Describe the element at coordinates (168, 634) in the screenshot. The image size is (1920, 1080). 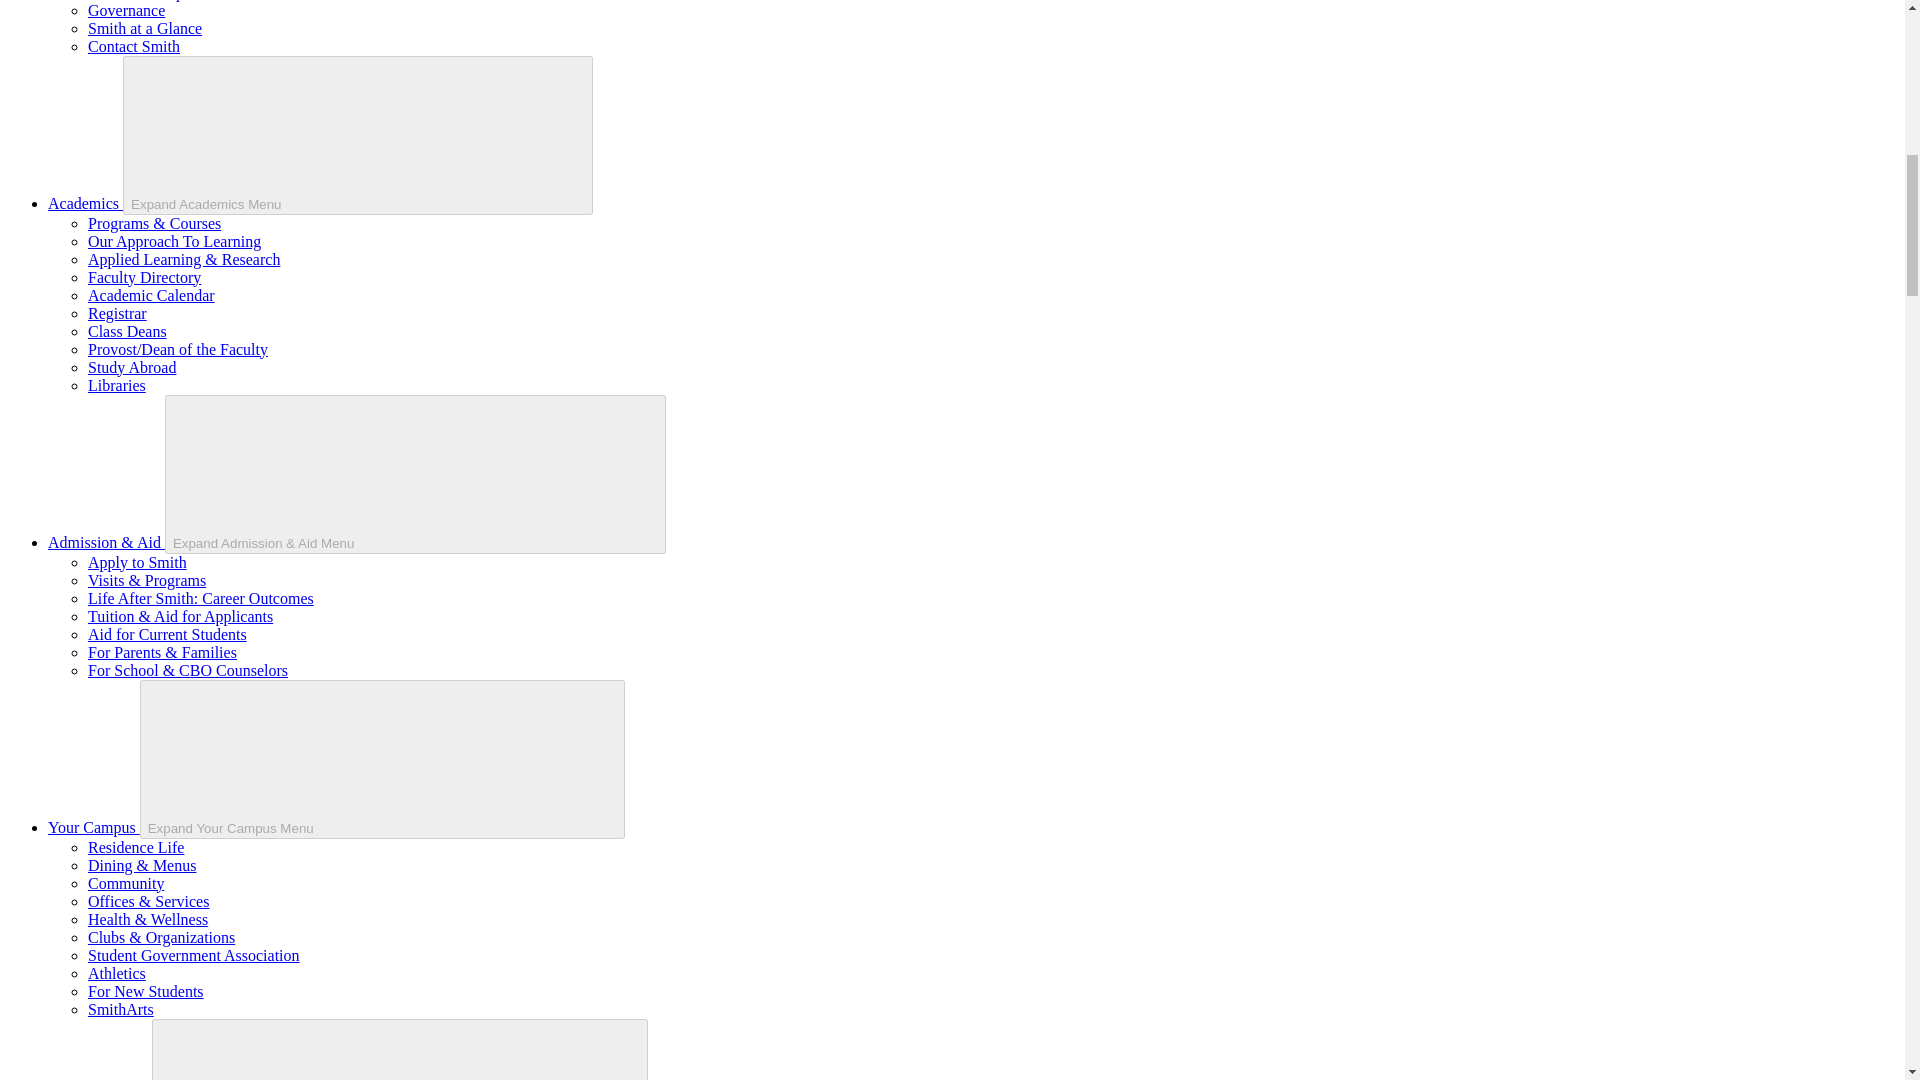
I see `Aid for Current Students` at that location.